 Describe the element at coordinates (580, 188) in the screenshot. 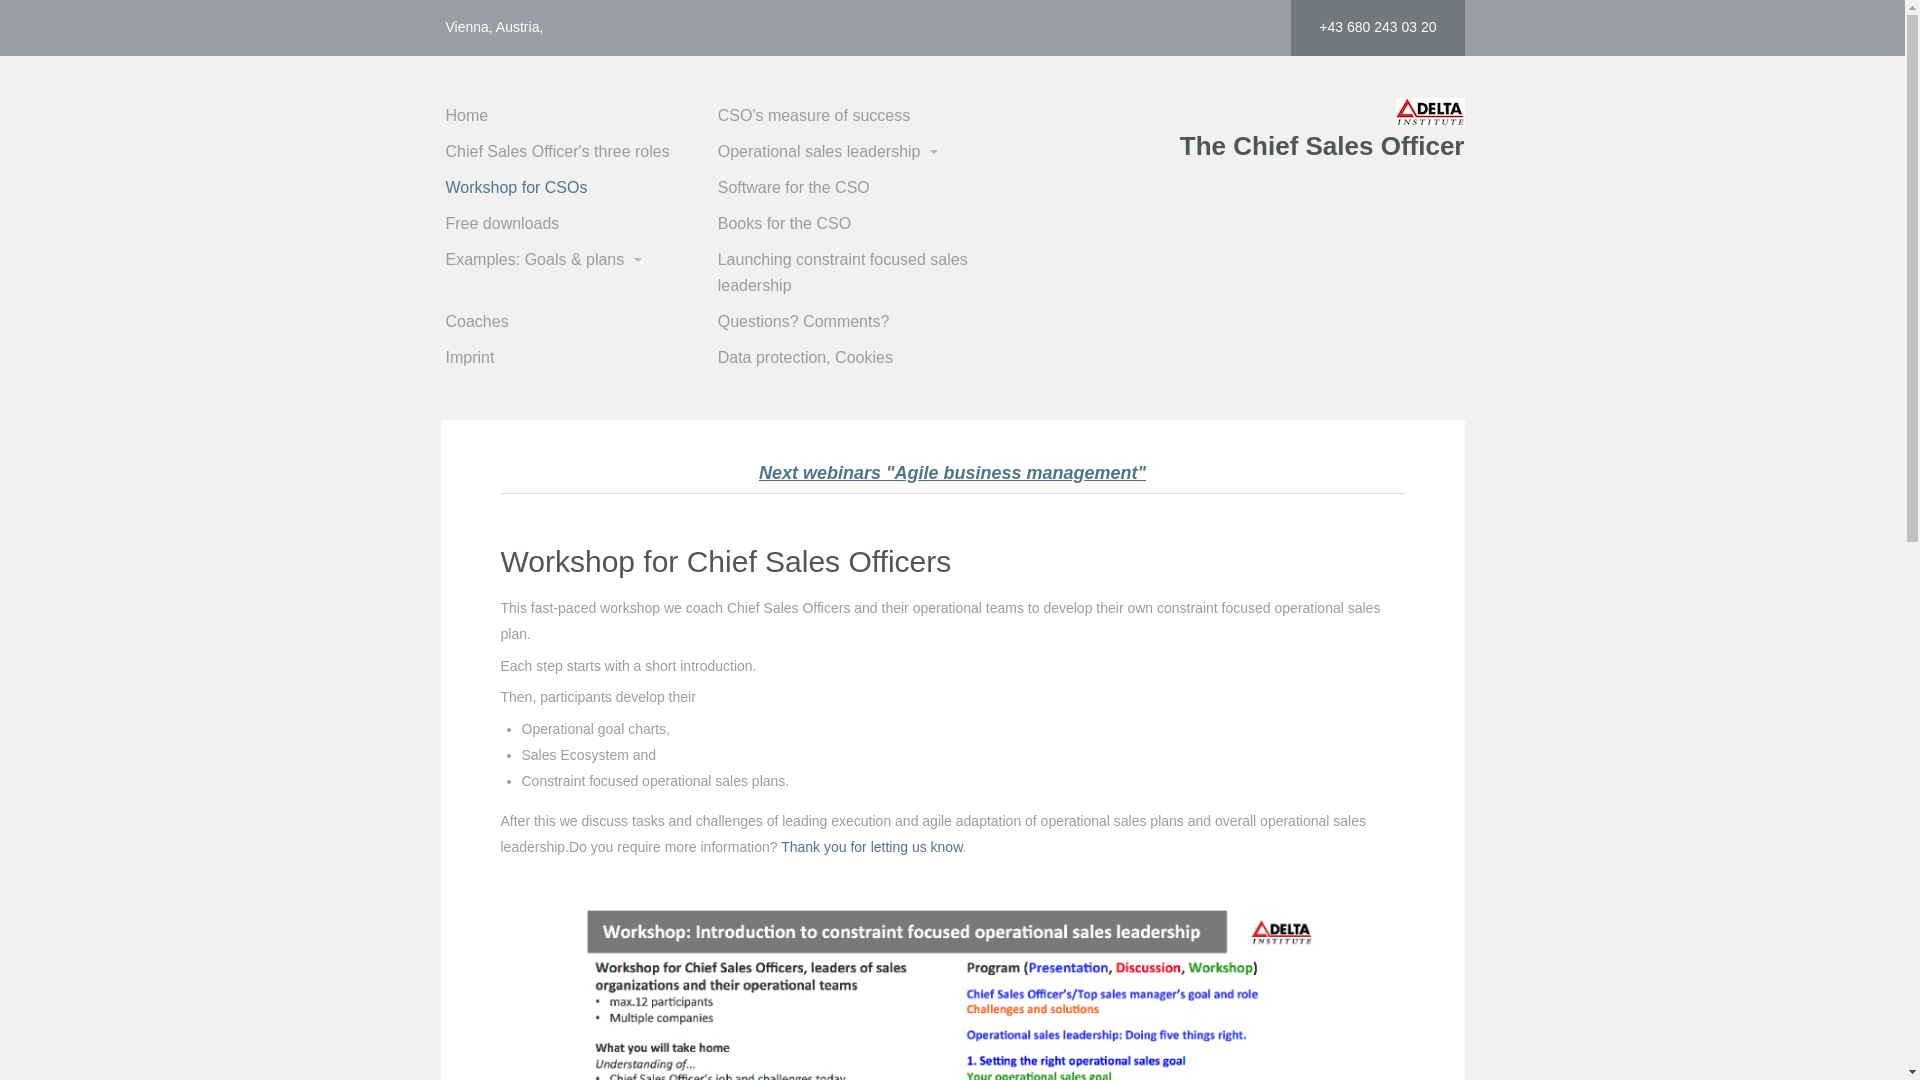

I see `Workshop for CSOs` at that location.